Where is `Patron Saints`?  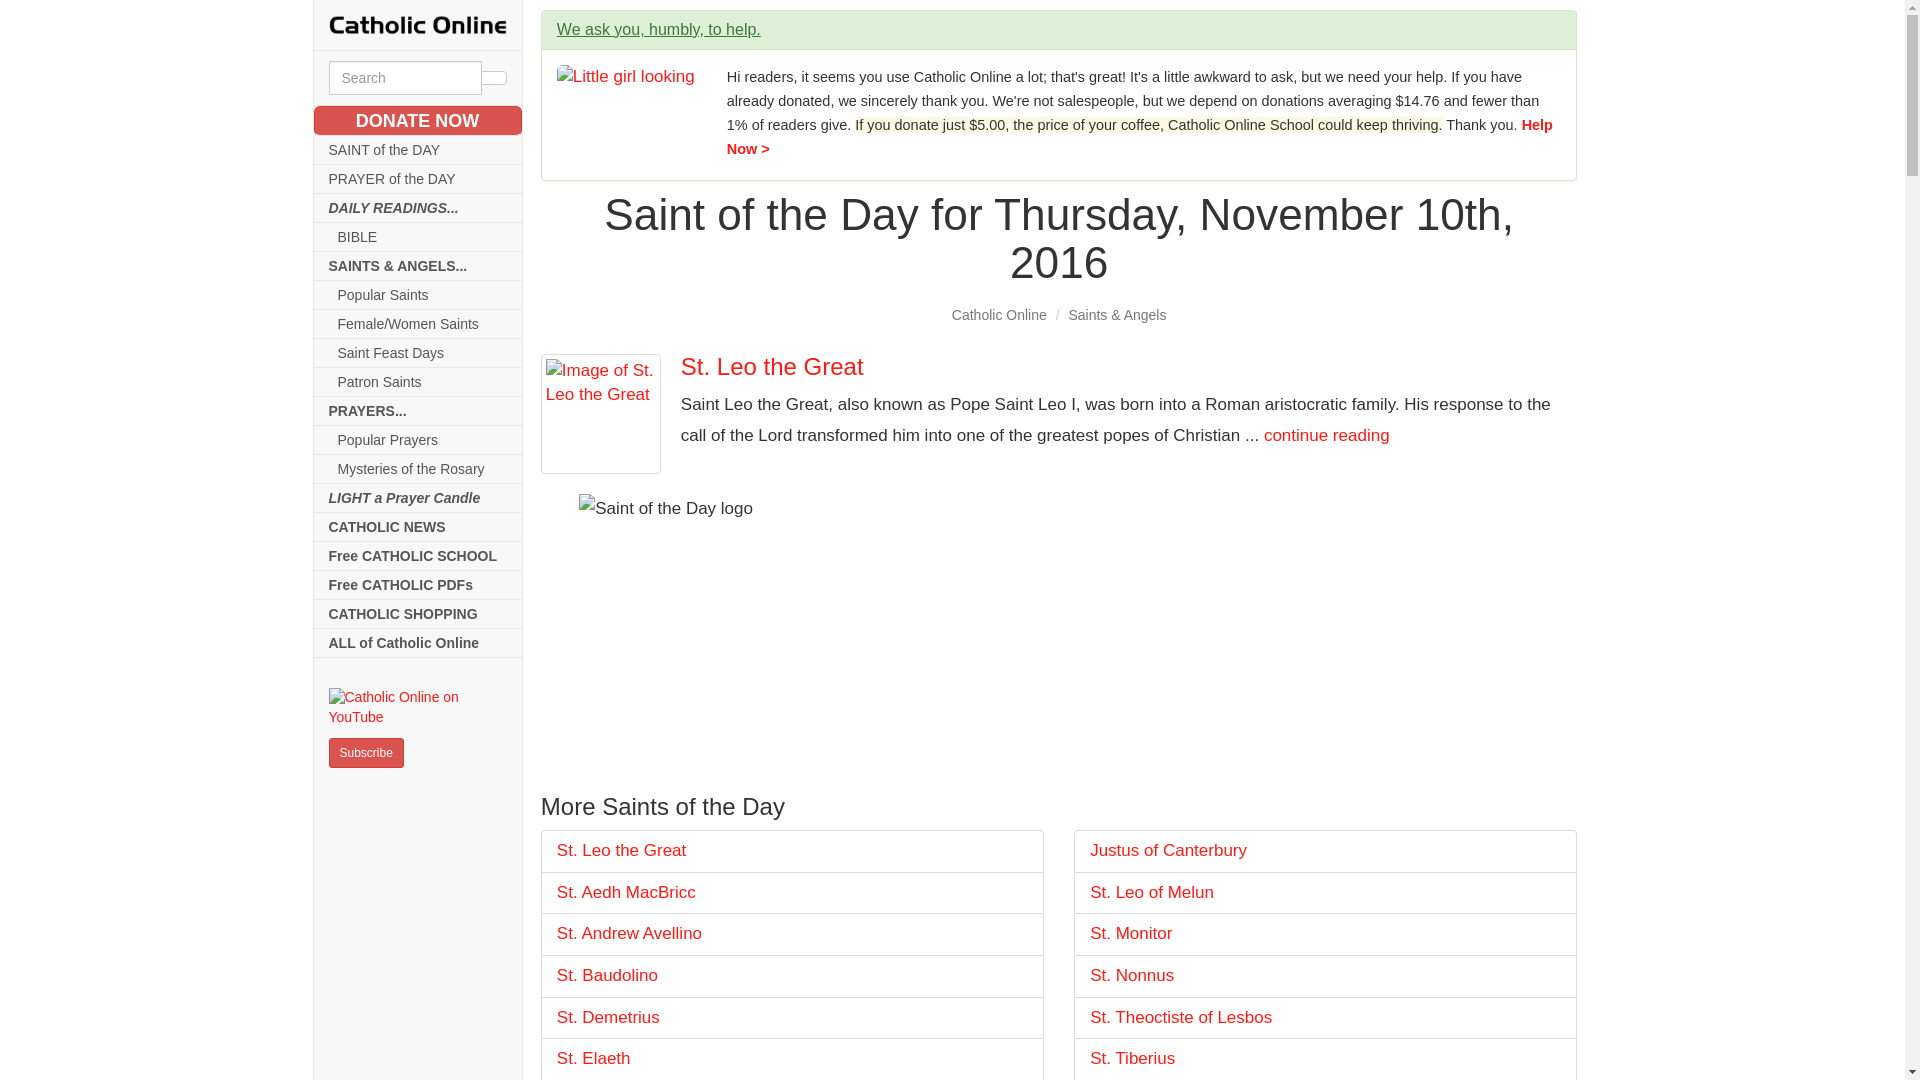 Patron Saints is located at coordinates (418, 382).